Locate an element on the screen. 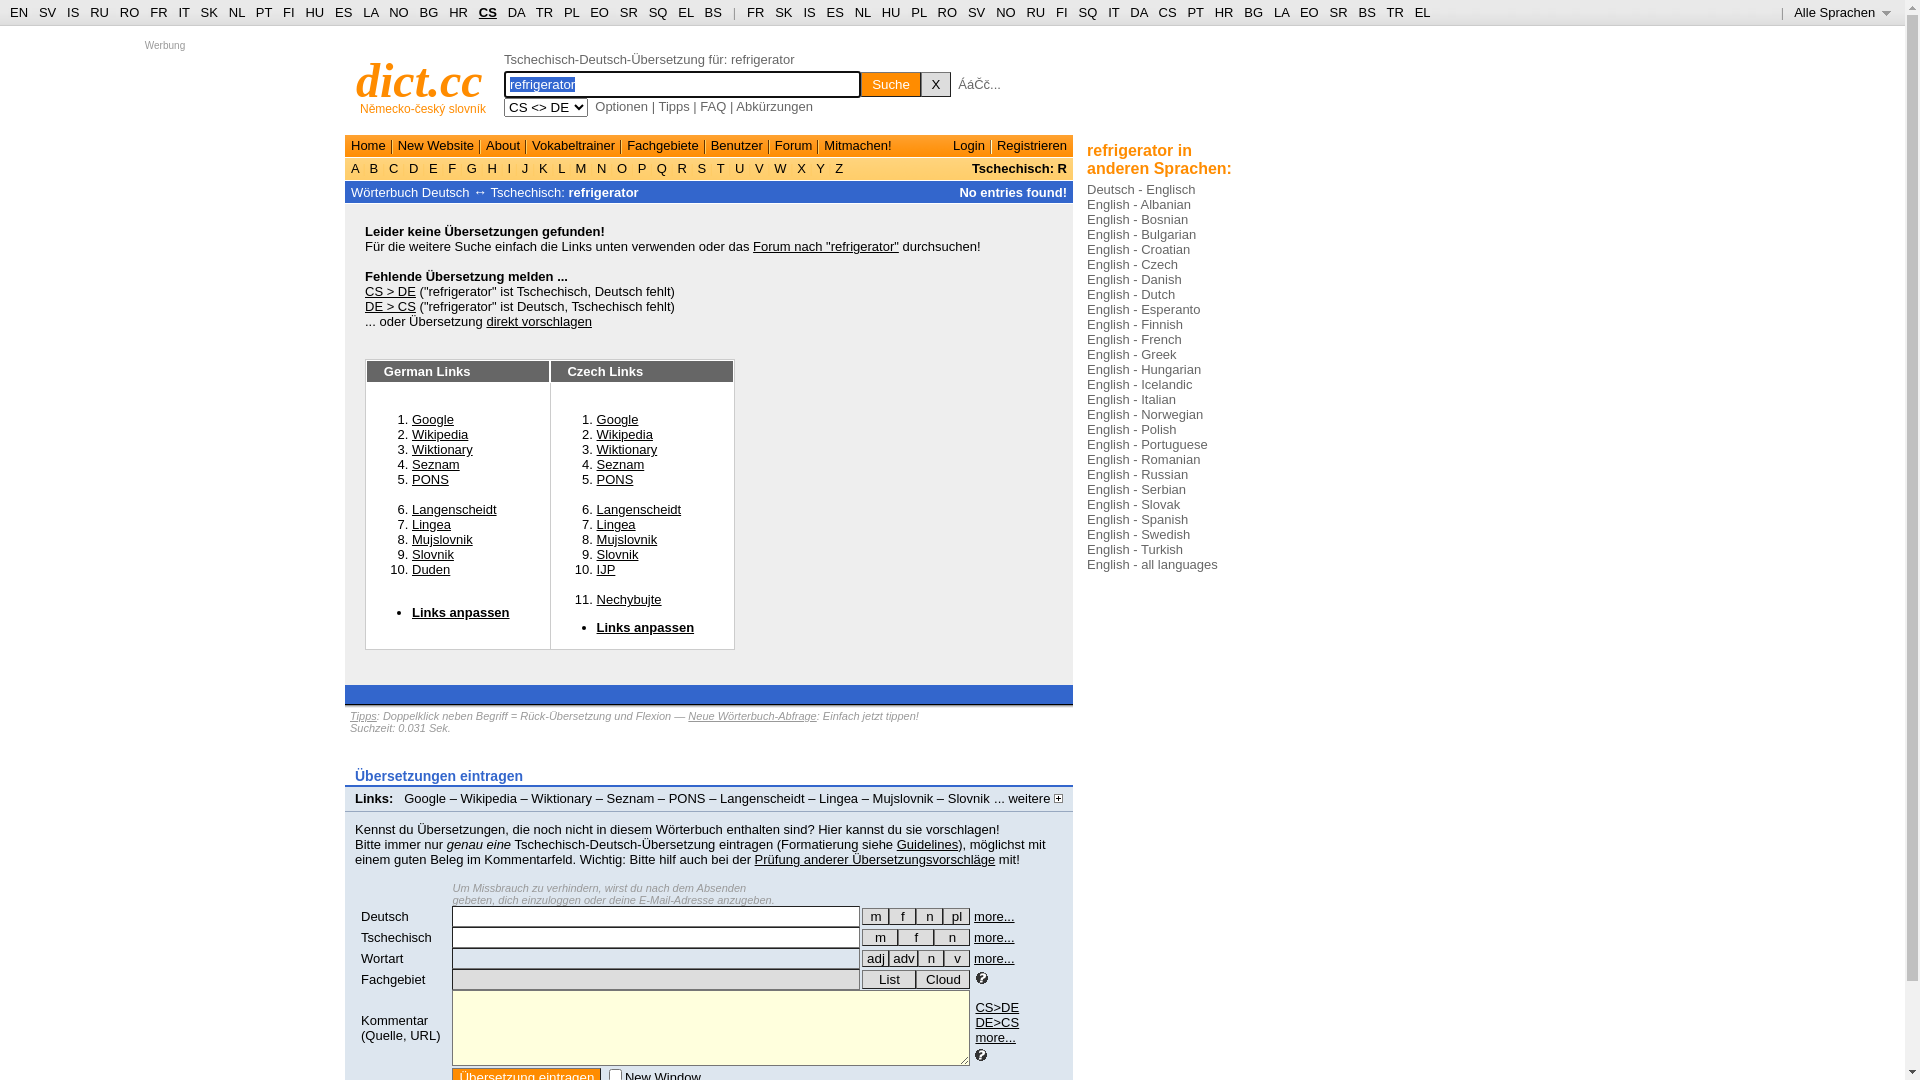  N is located at coordinates (602, 168).